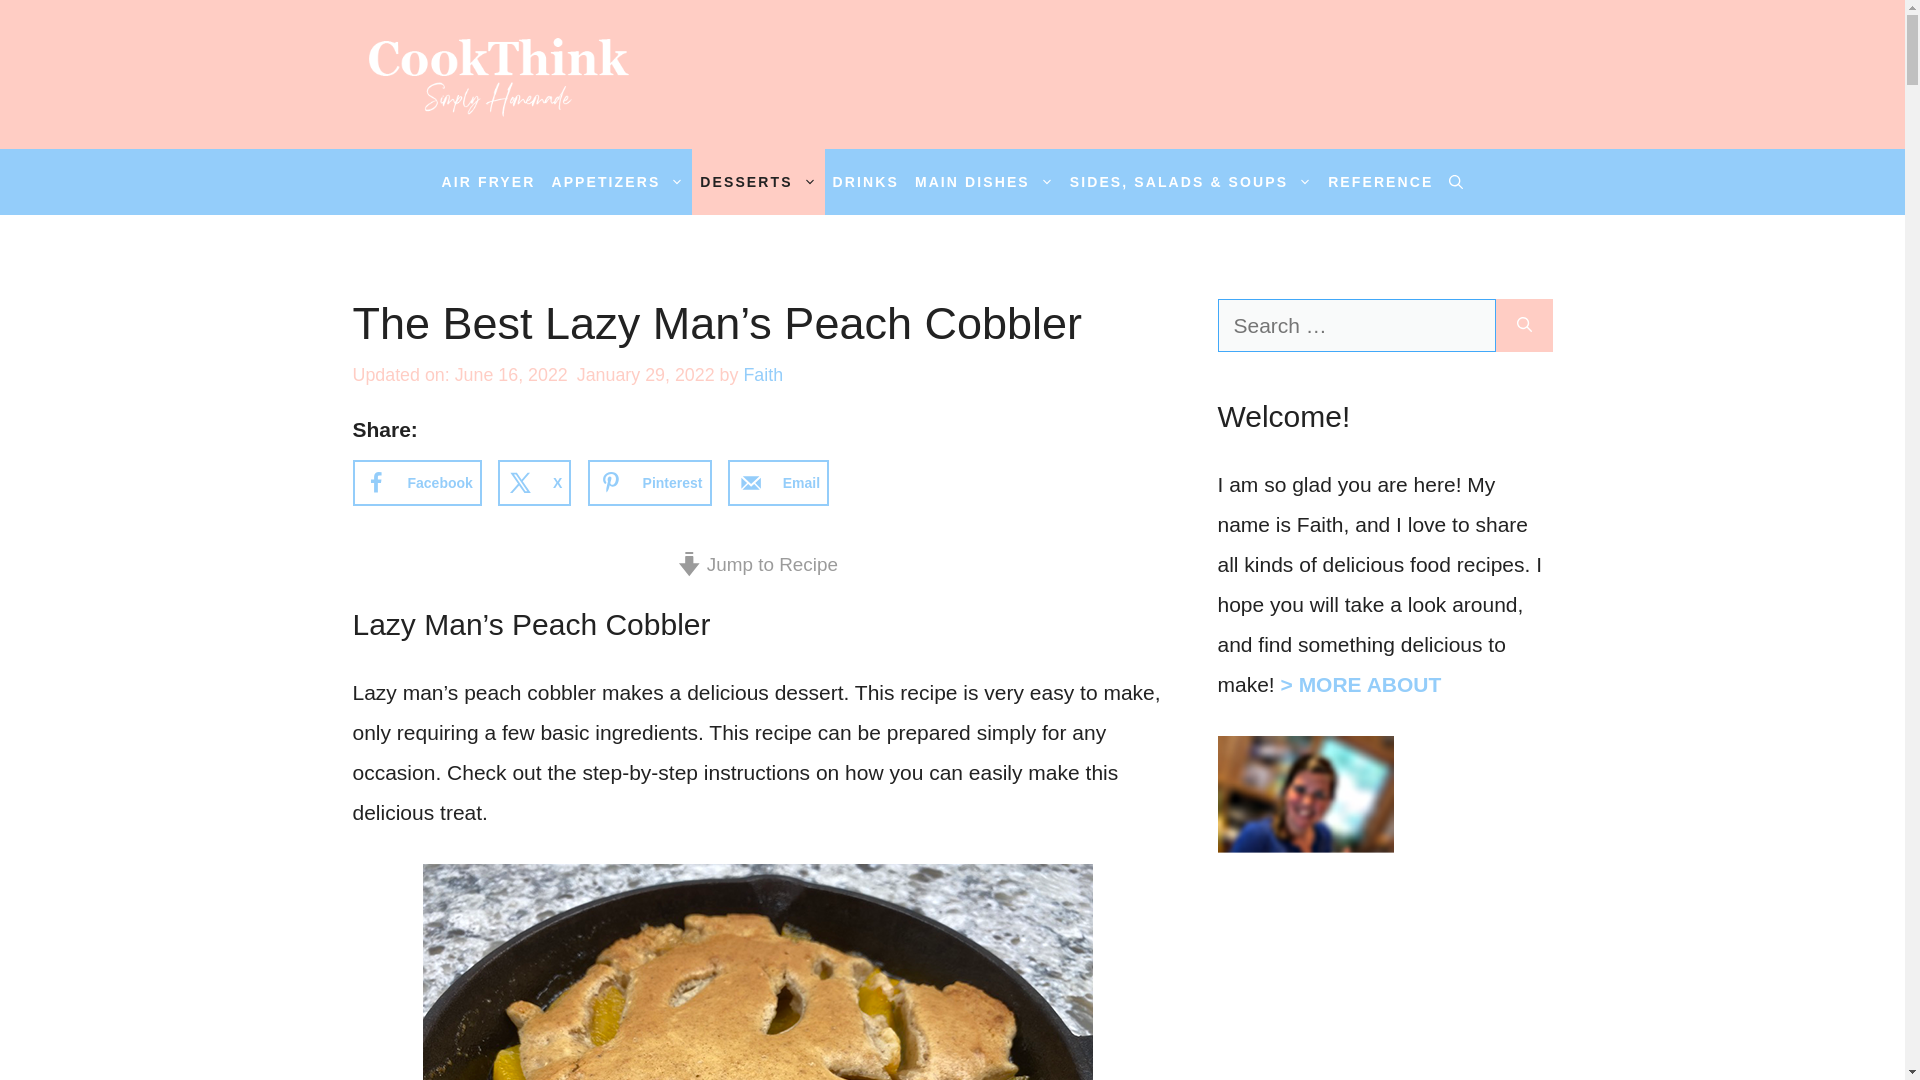  What do you see at coordinates (763, 374) in the screenshot?
I see `Faith` at bounding box center [763, 374].